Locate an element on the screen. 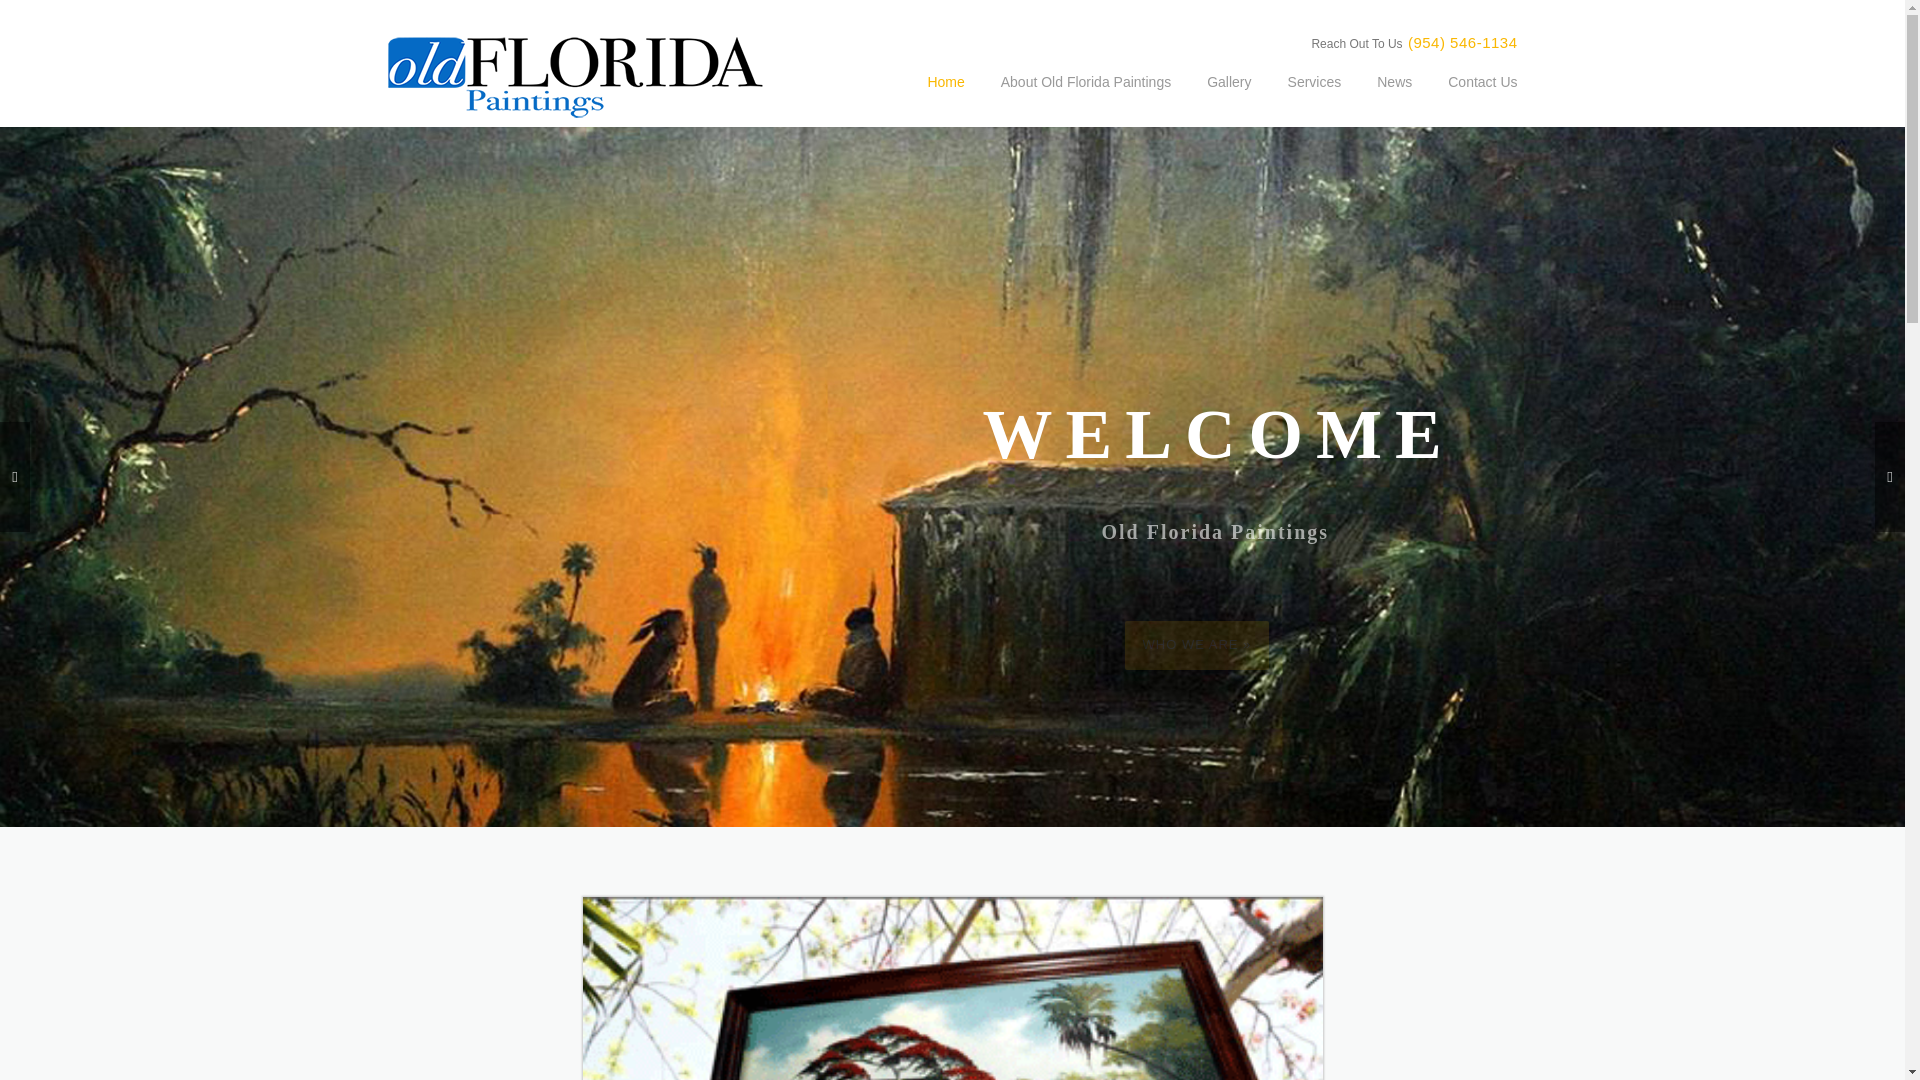  Services is located at coordinates (1314, 97).